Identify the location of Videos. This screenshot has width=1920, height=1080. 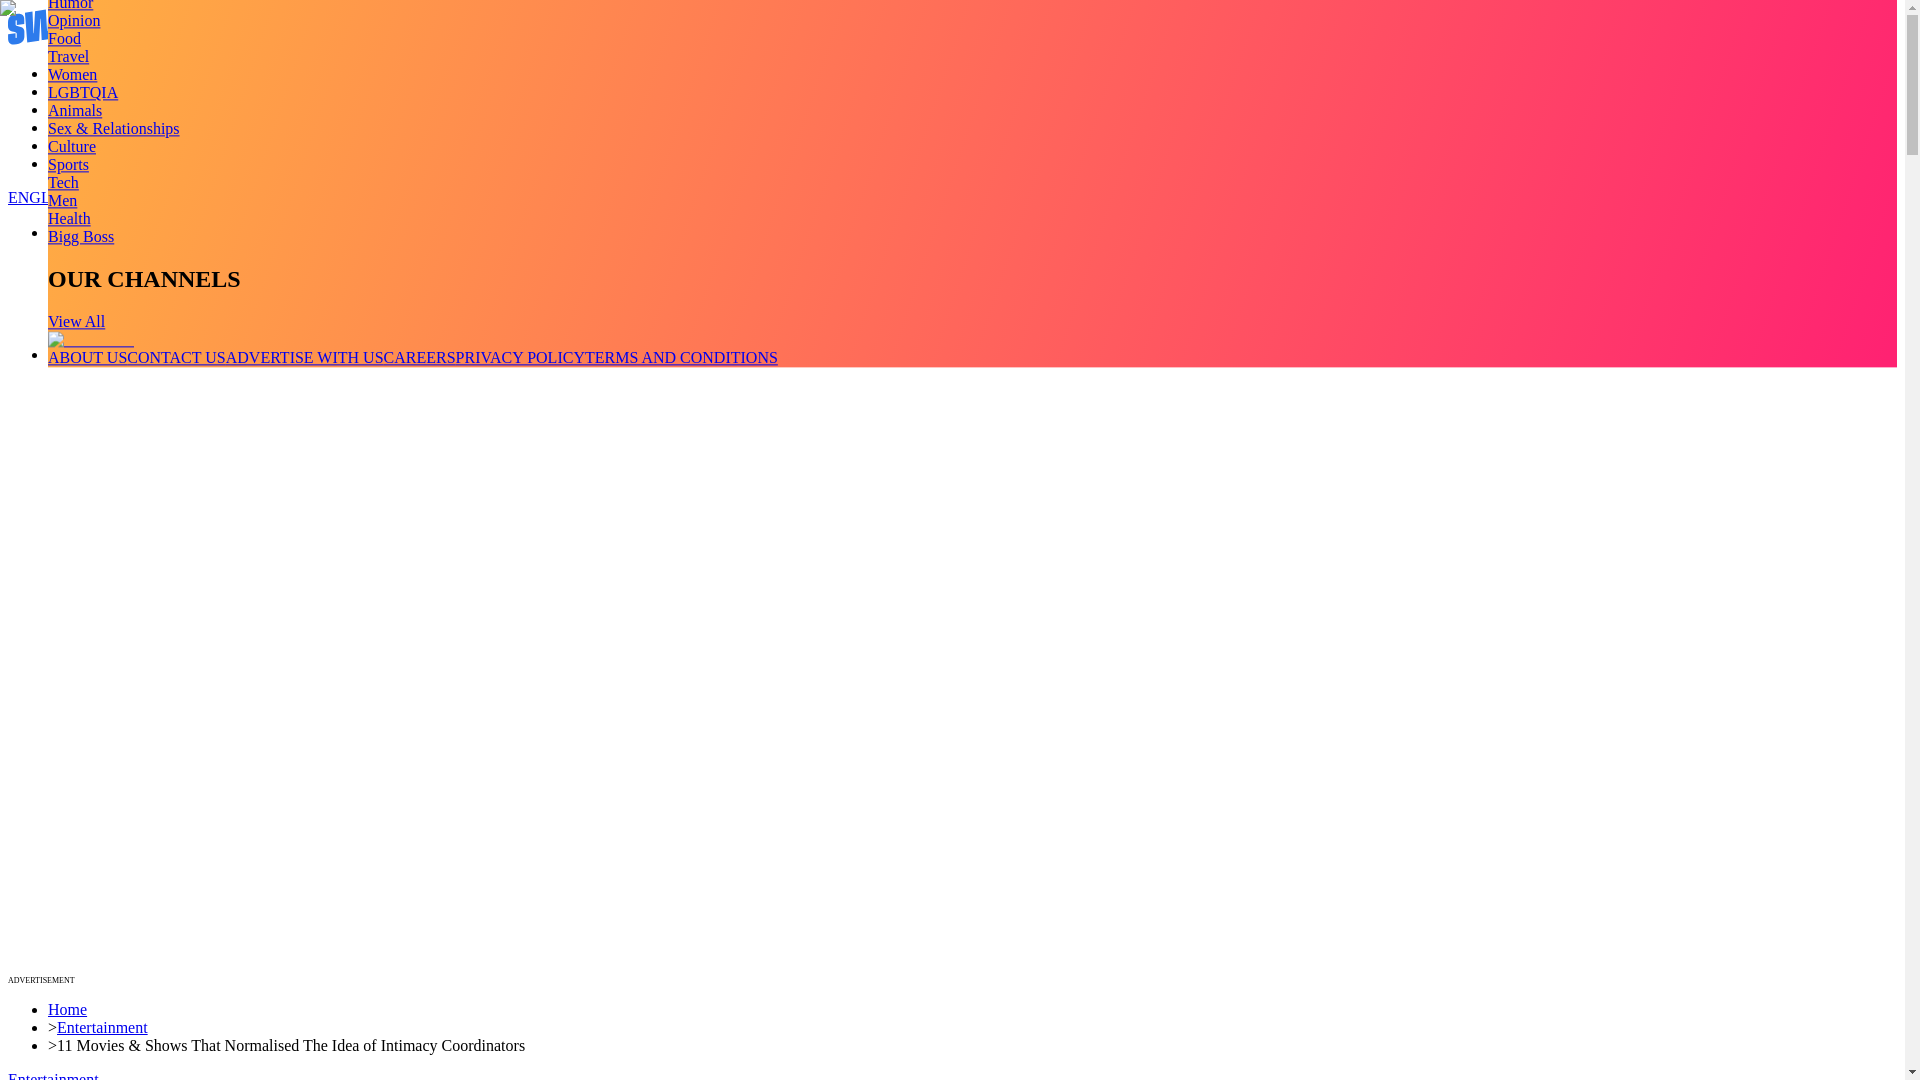
(70, 92).